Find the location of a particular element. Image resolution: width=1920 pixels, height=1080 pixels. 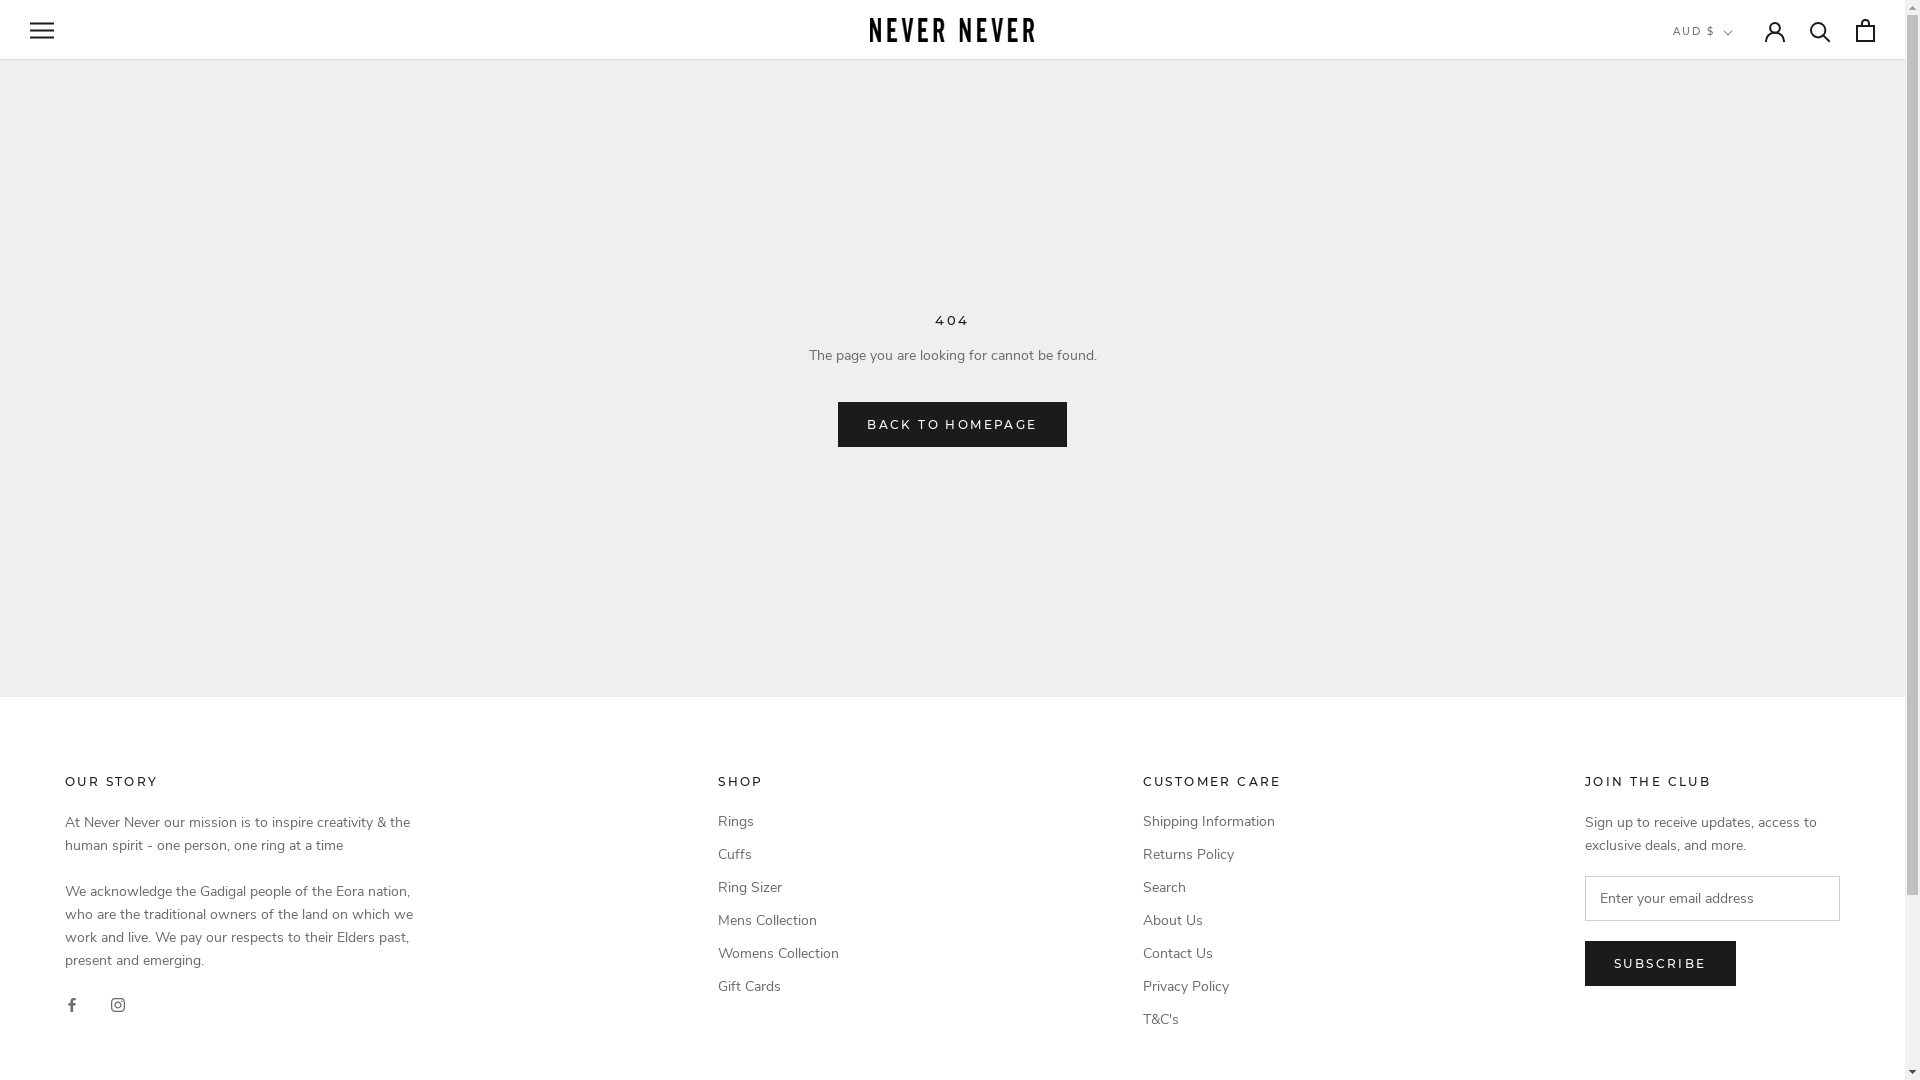

BND is located at coordinates (1738, 418).